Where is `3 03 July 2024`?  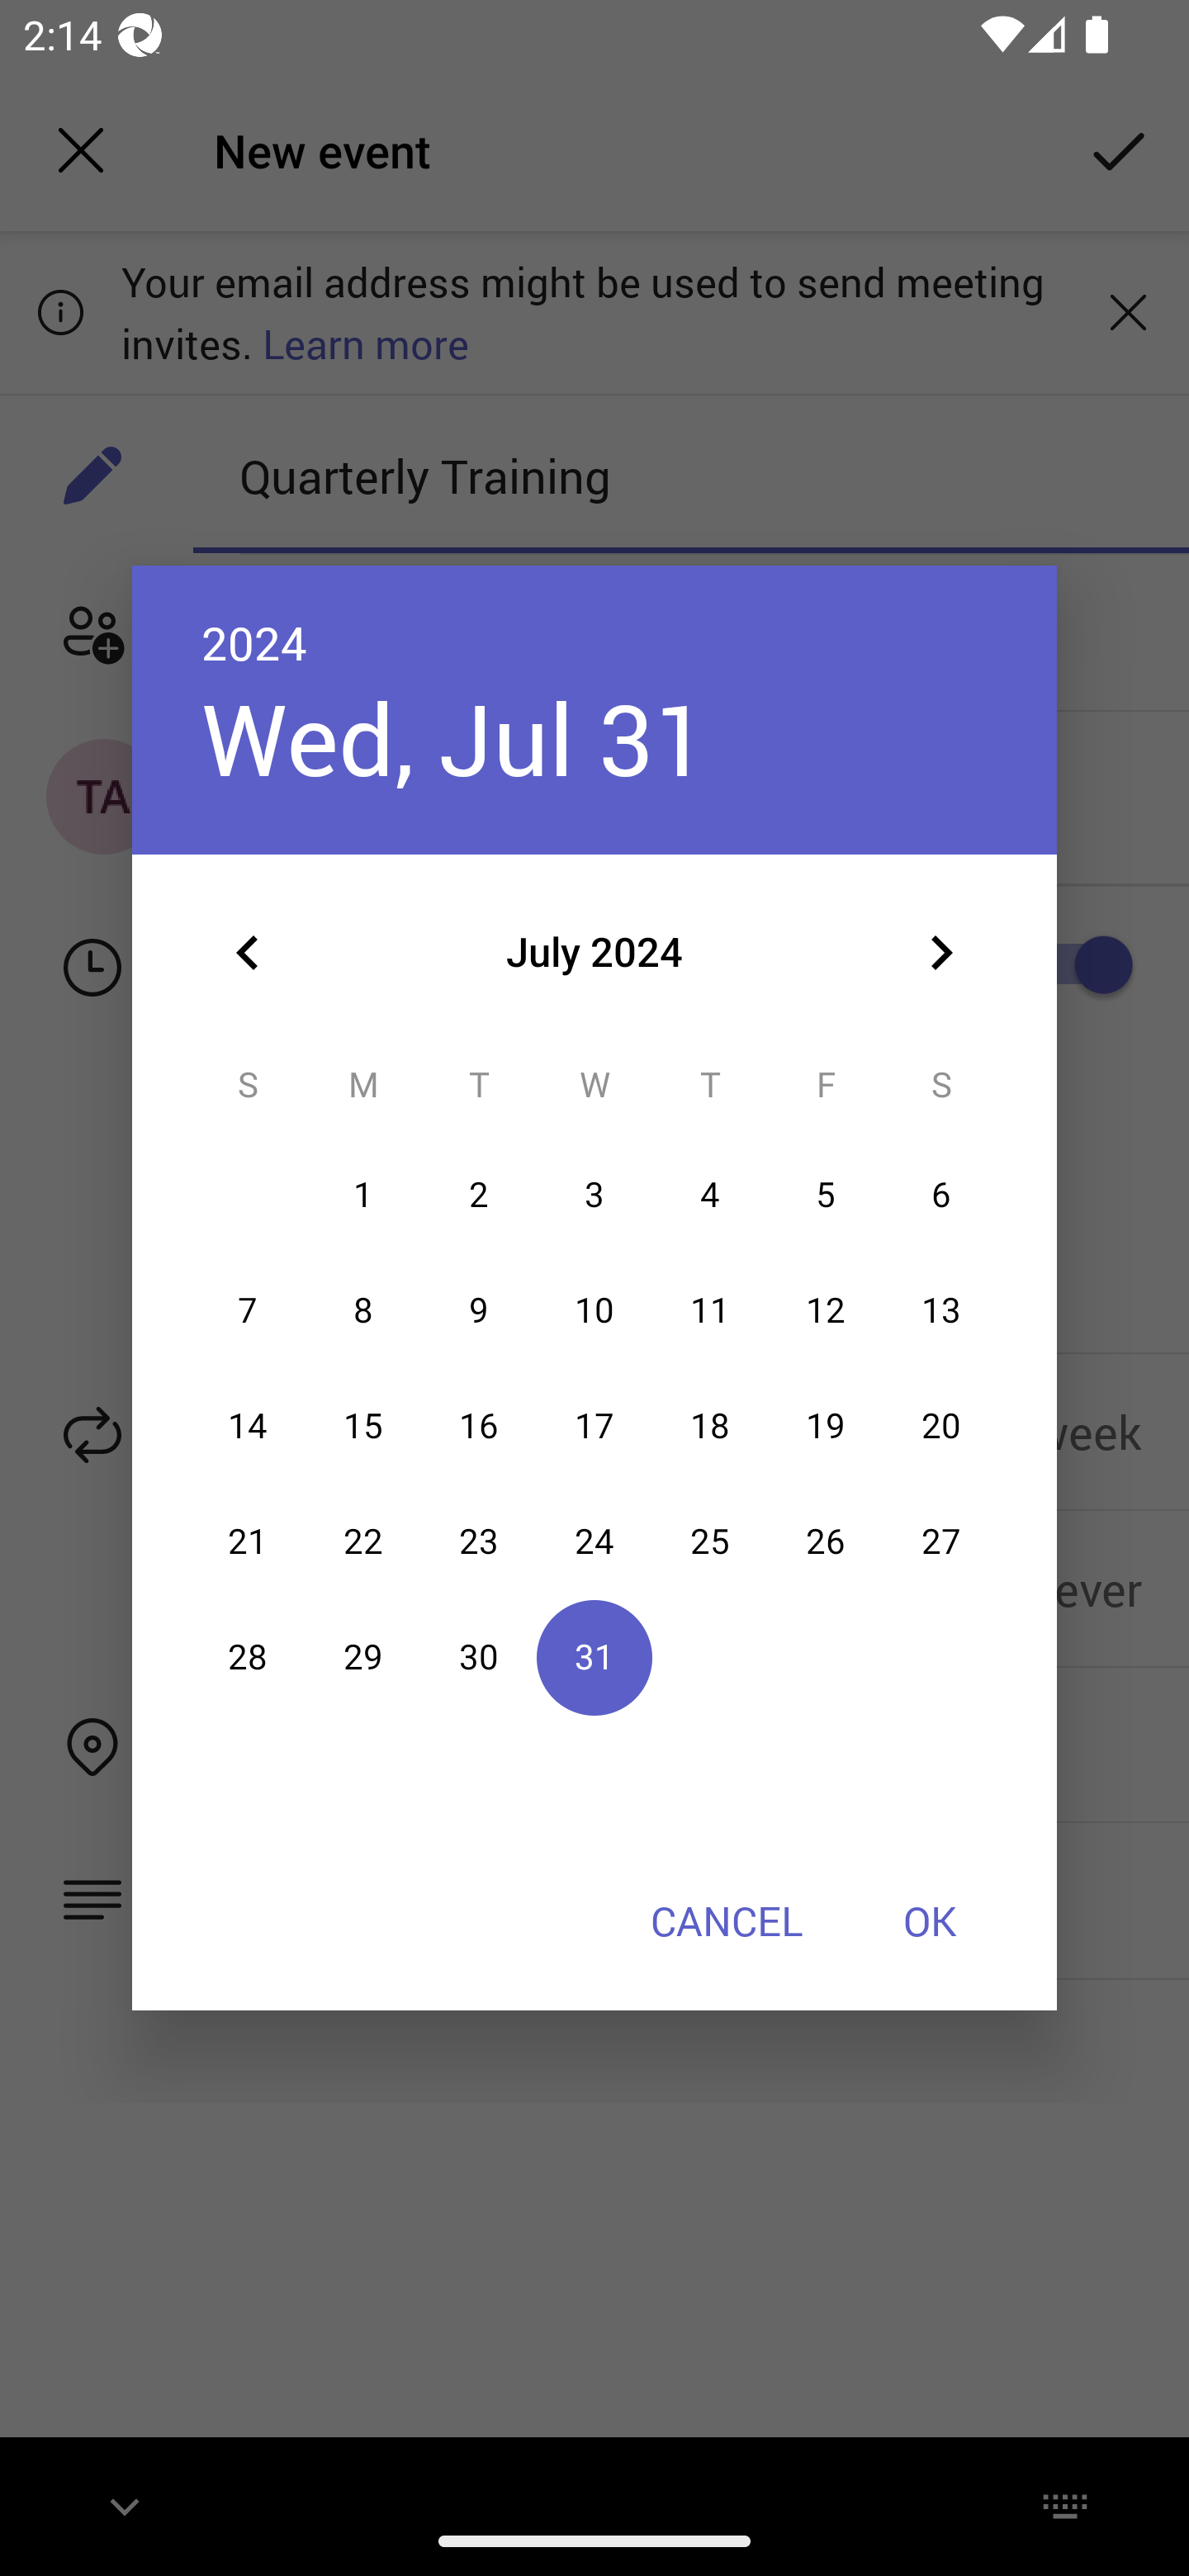
3 03 July 2024 is located at coordinates (594, 1196).